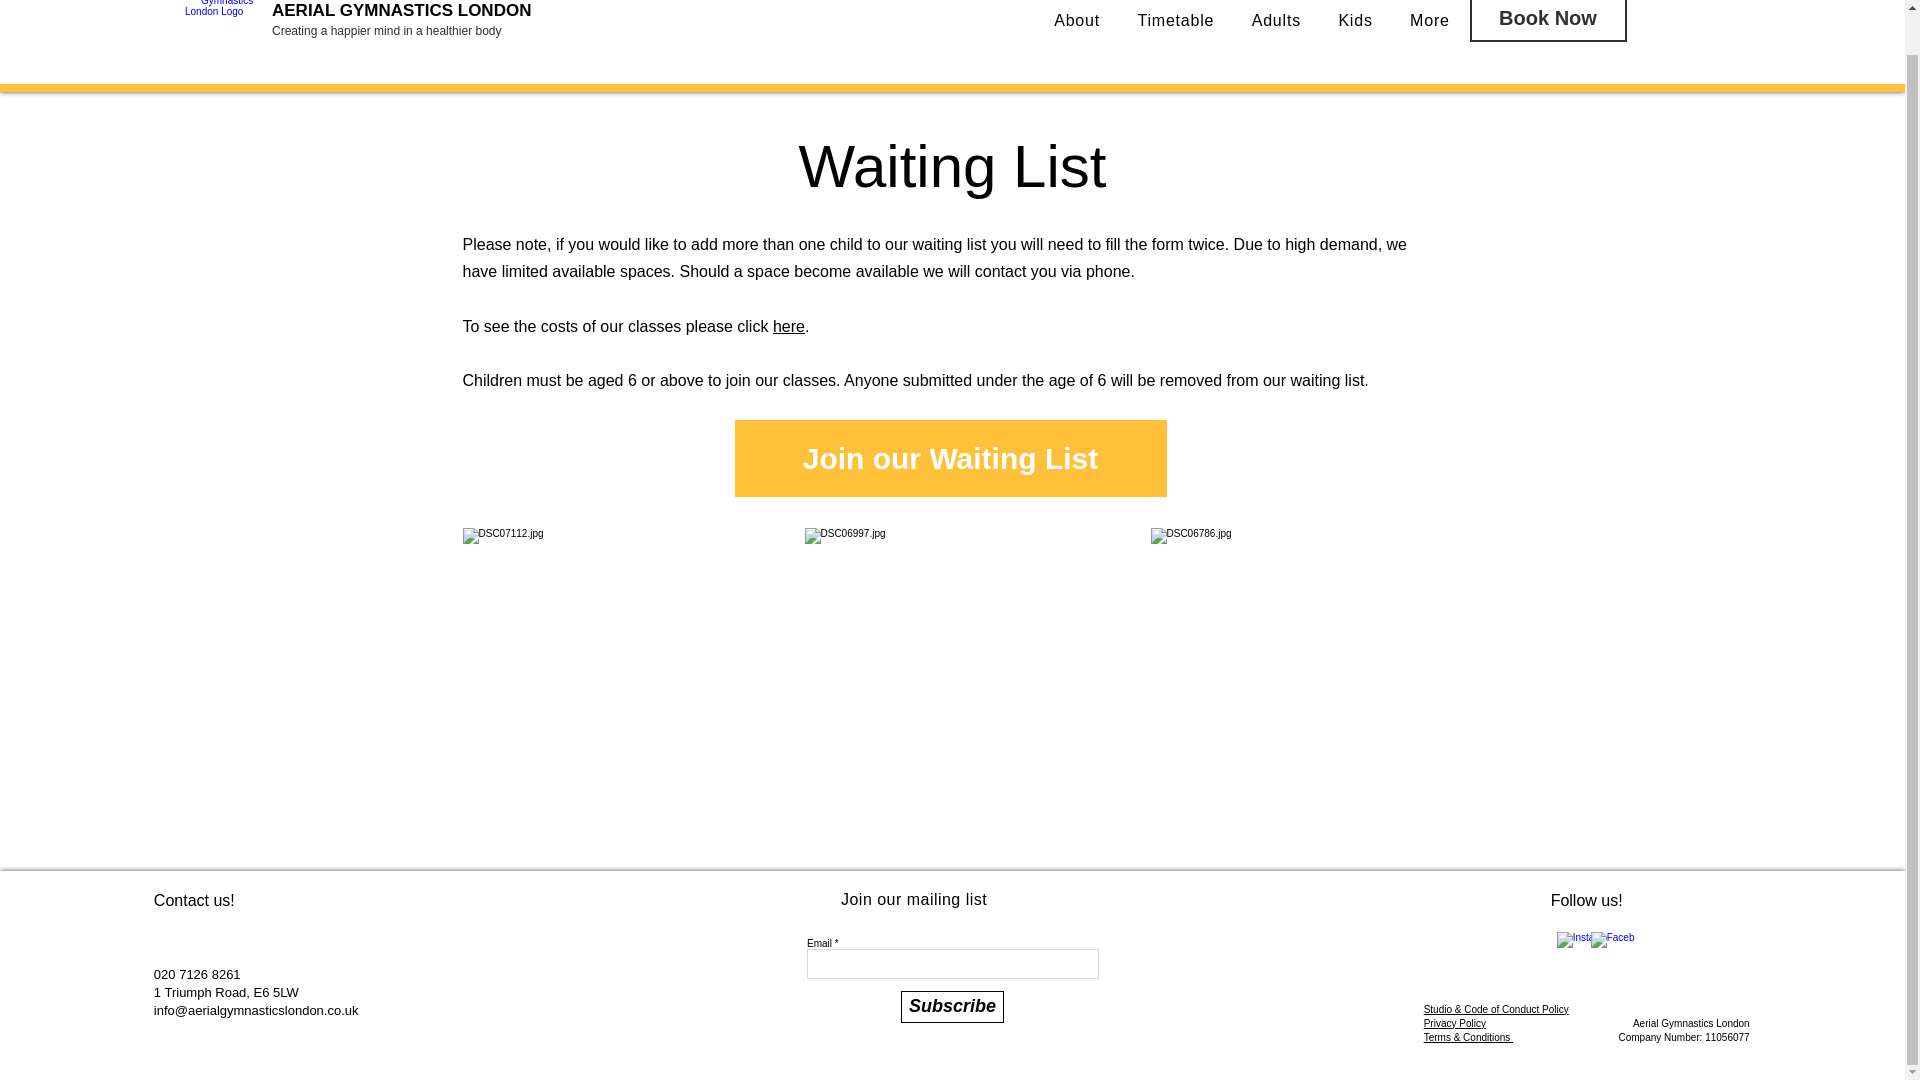  What do you see at coordinates (1078, 22) in the screenshot?
I see `About` at bounding box center [1078, 22].